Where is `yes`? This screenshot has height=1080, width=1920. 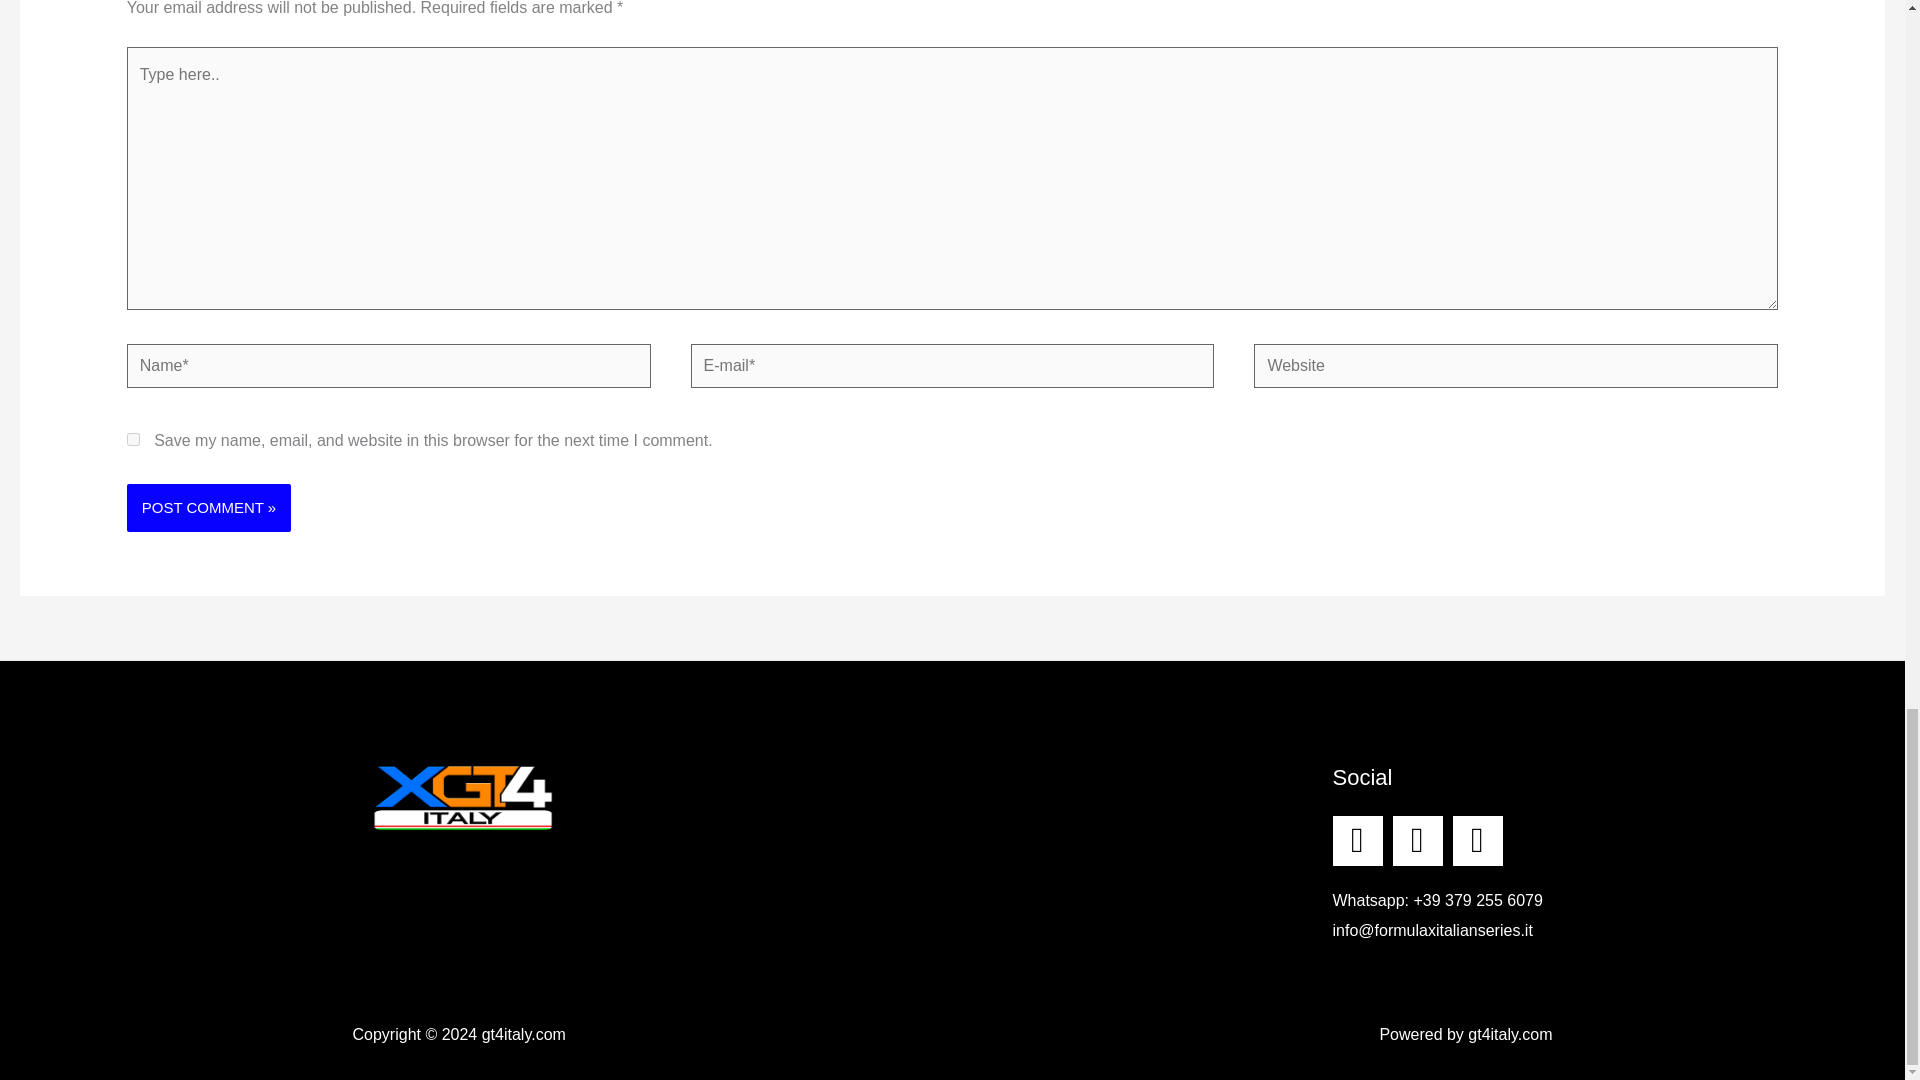 yes is located at coordinates (133, 440).